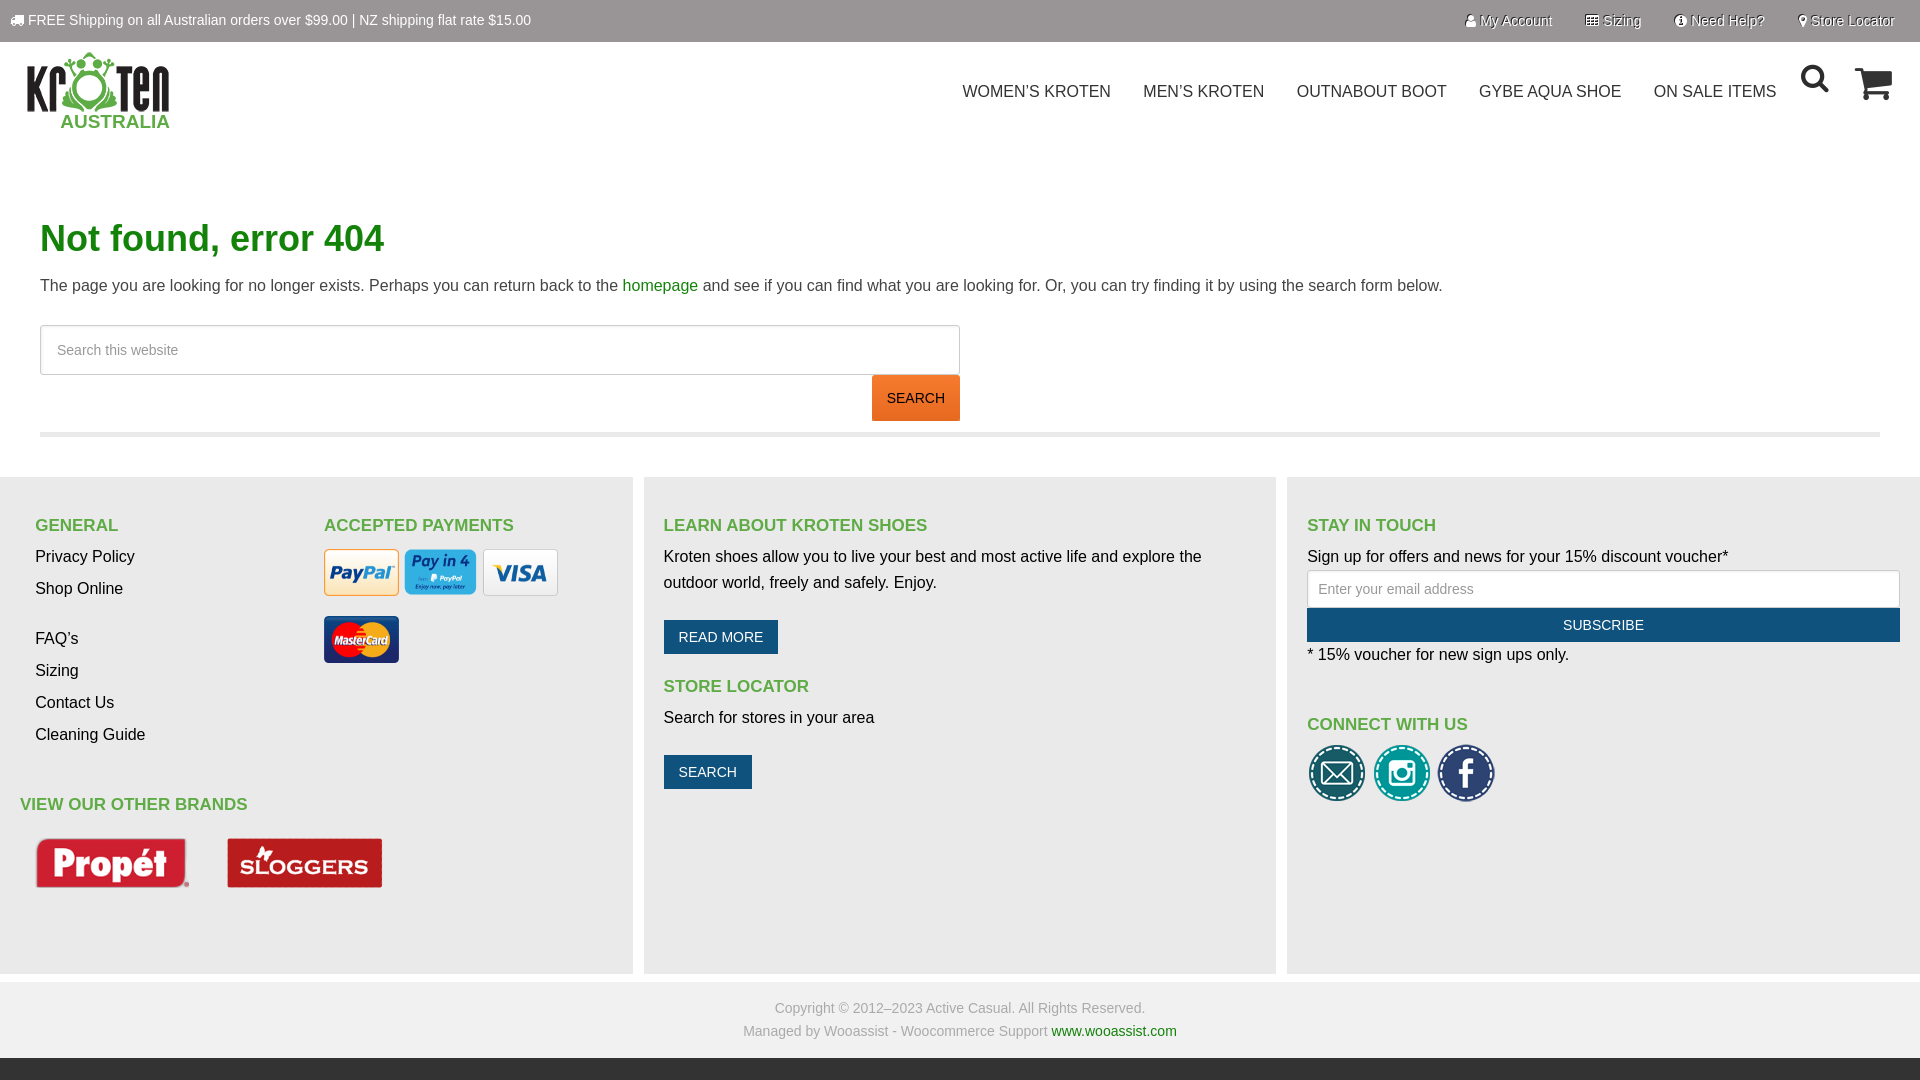  What do you see at coordinates (661, 286) in the screenshot?
I see `homepage` at bounding box center [661, 286].